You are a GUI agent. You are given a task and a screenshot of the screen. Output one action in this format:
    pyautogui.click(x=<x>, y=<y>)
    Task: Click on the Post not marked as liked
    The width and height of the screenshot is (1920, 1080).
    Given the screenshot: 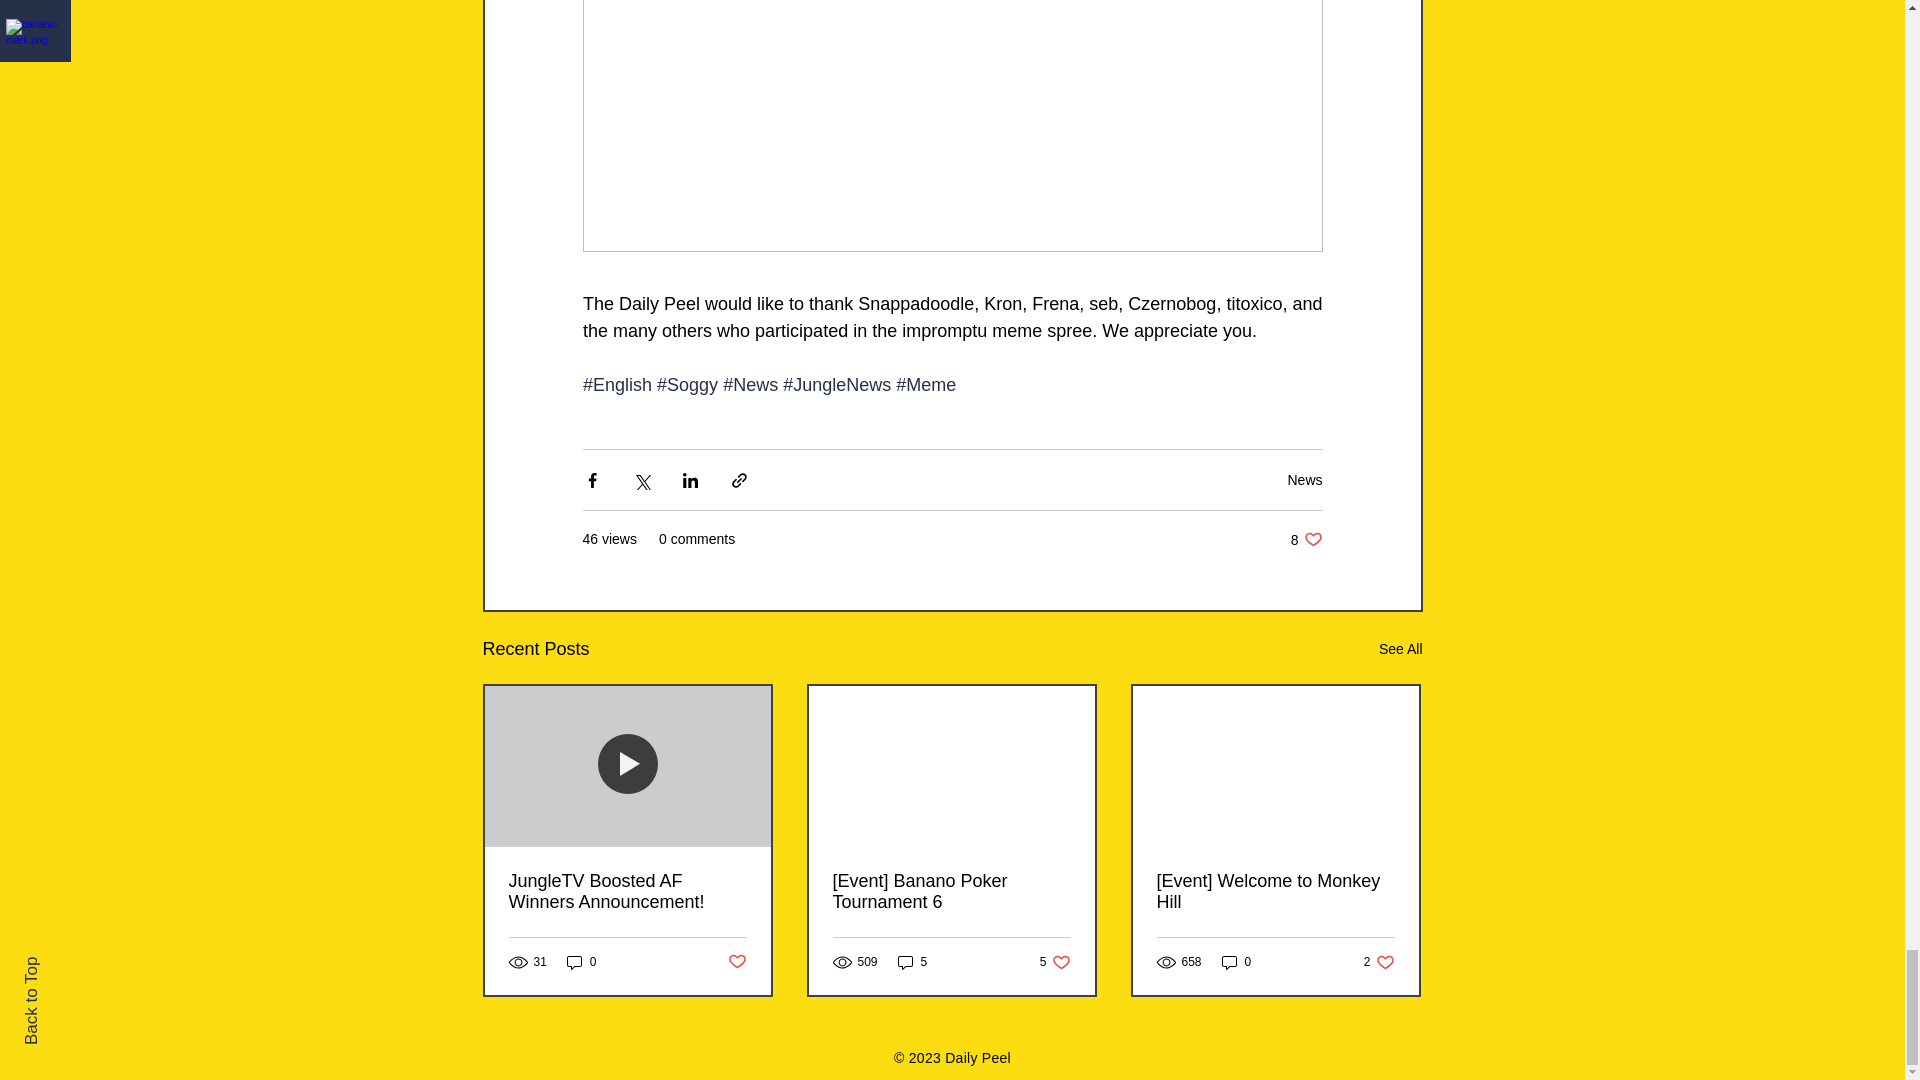 What is the action you would take?
    pyautogui.click(x=736, y=962)
    